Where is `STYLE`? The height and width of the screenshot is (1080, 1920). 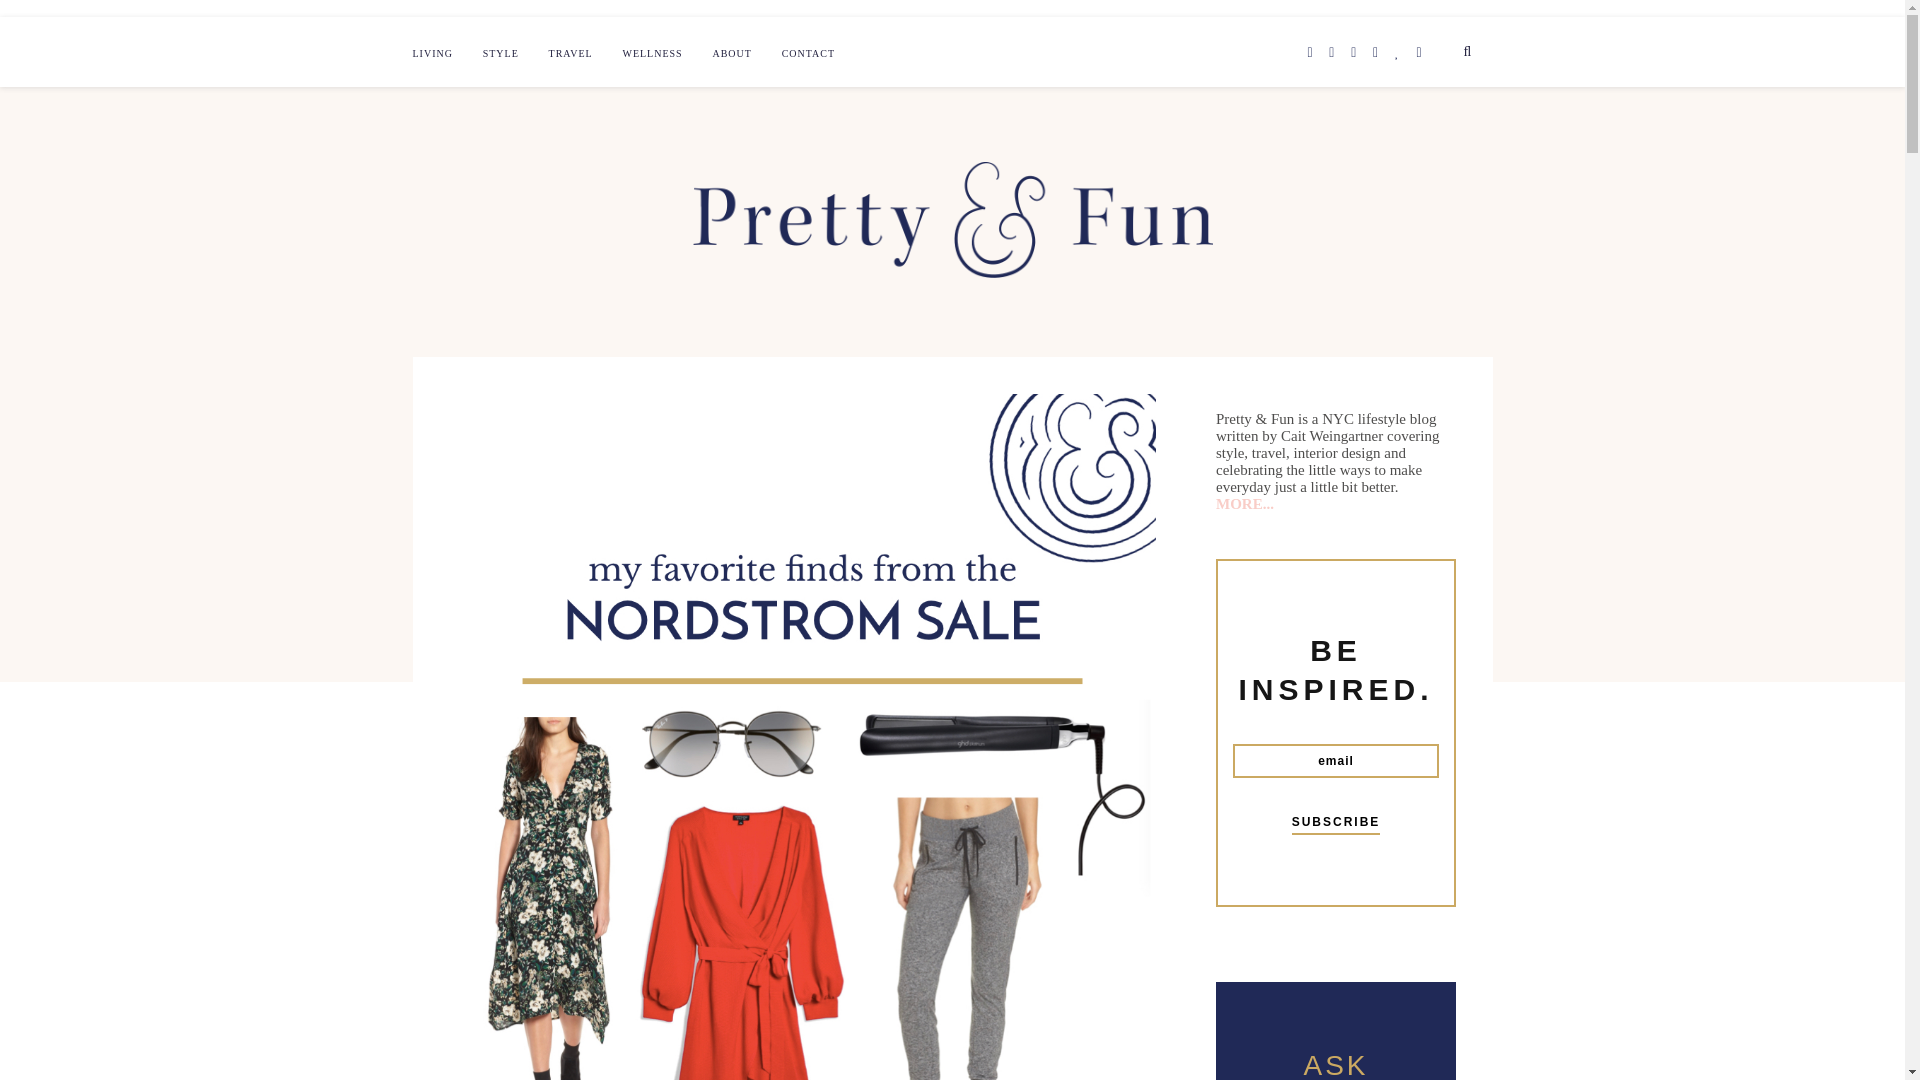 STYLE is located at coordinates (500, 54).